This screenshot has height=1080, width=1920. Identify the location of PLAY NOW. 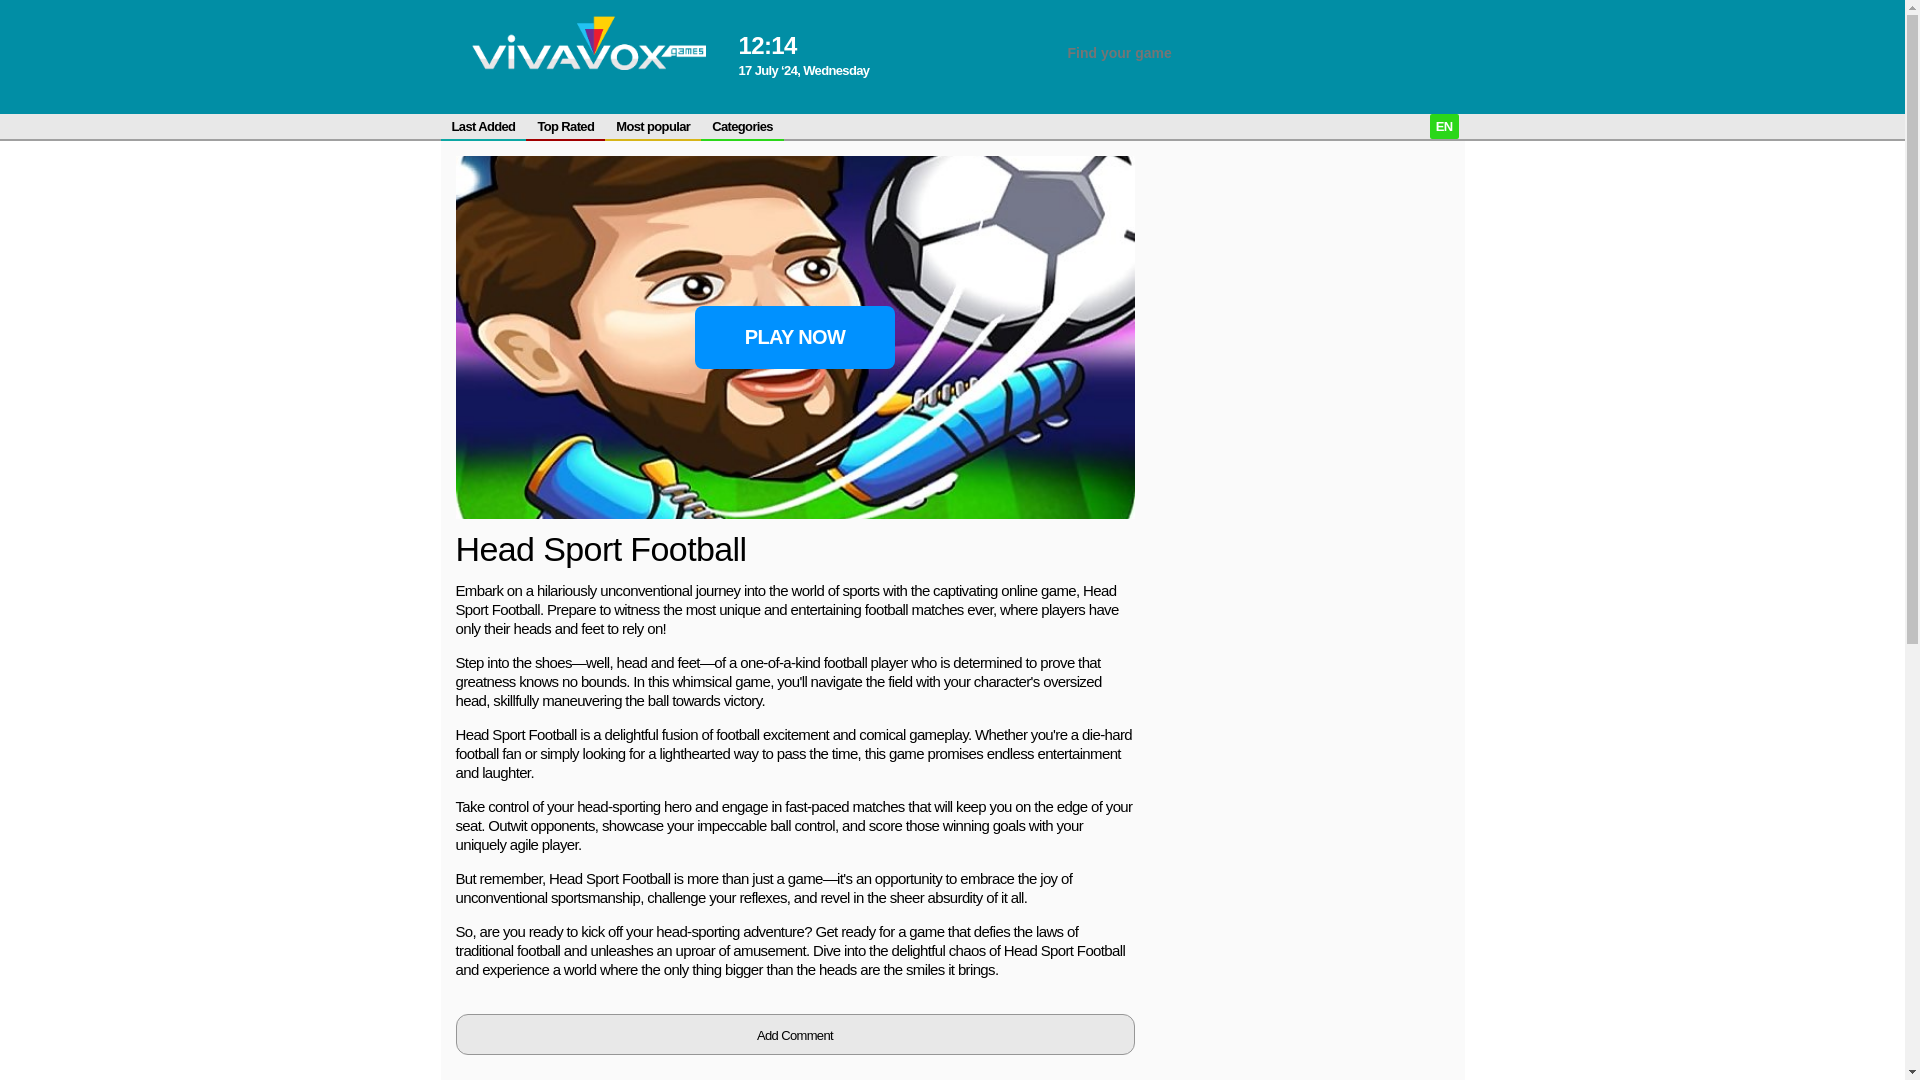
(794, 337).